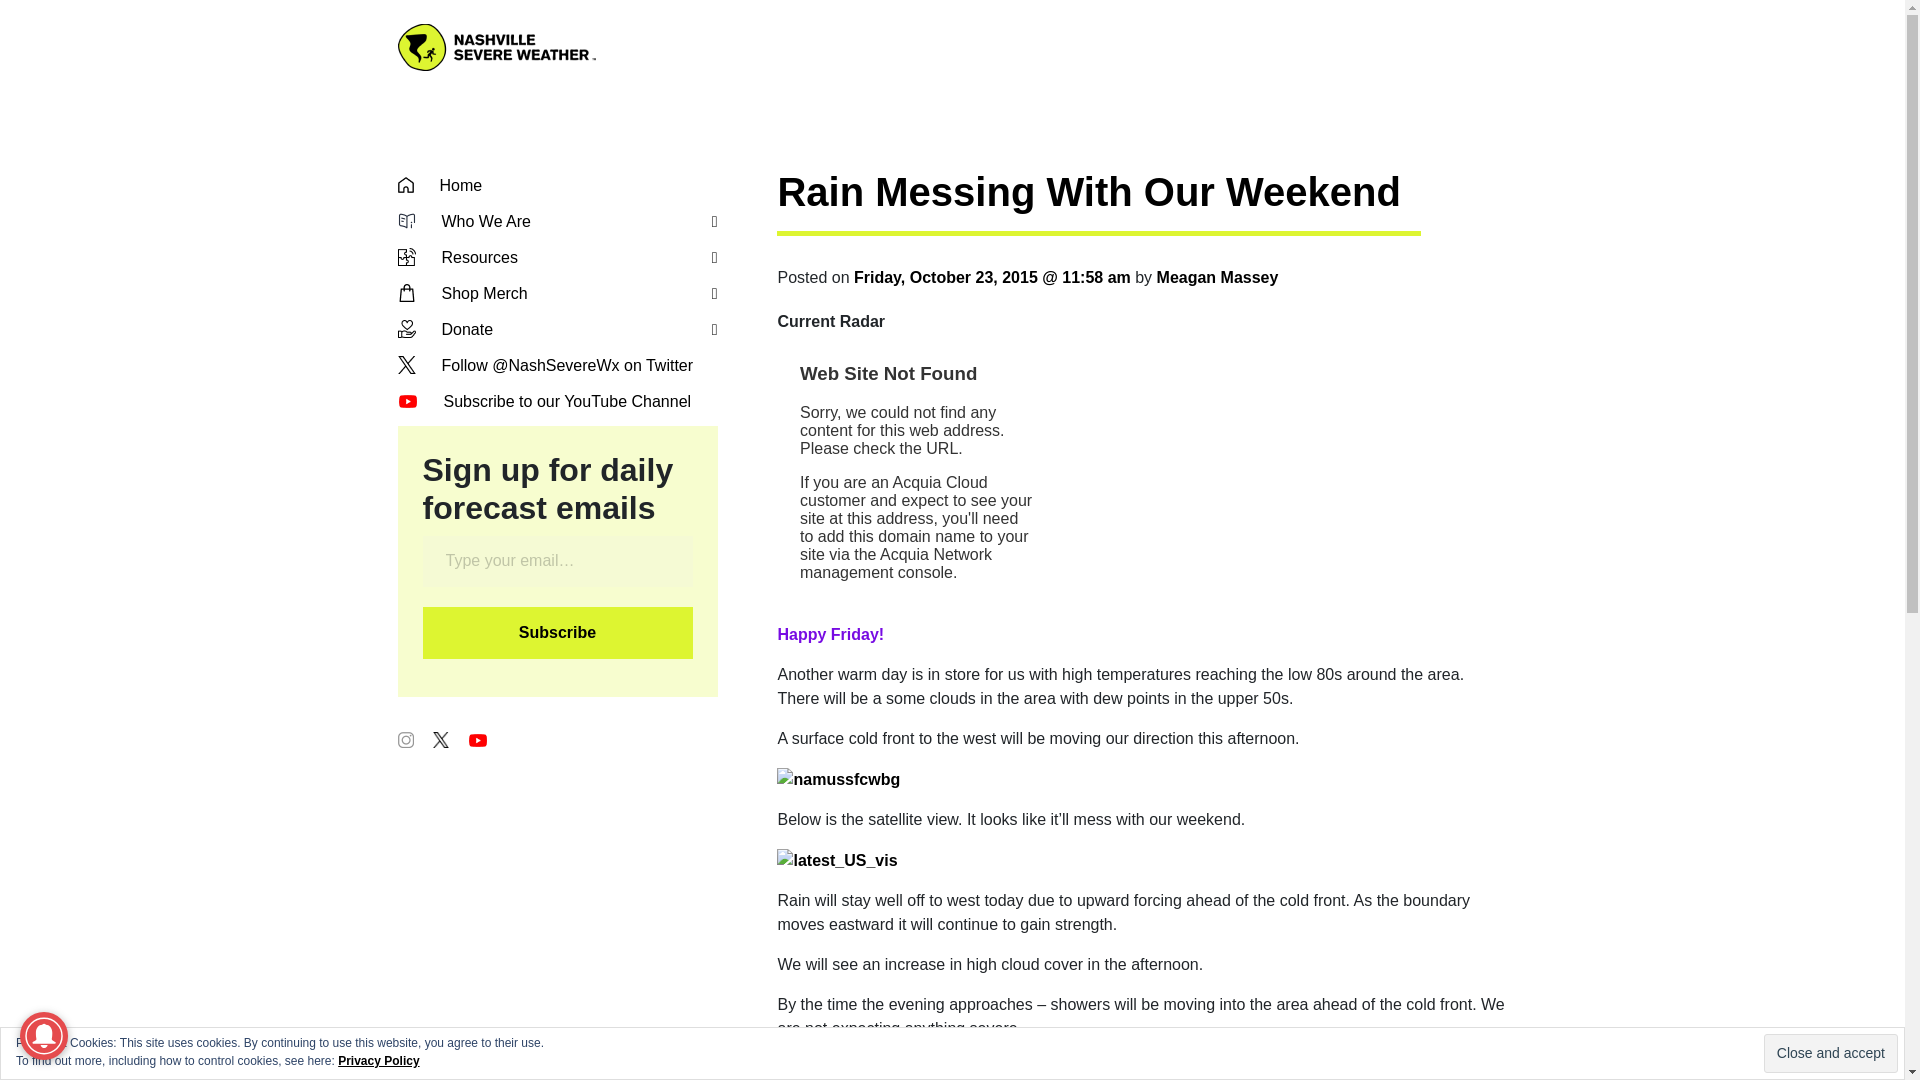 This screenshot has width=1920, height=1080. Describe the element at coordinates (558, 185) in the screenshot. I see `Home` at that location.